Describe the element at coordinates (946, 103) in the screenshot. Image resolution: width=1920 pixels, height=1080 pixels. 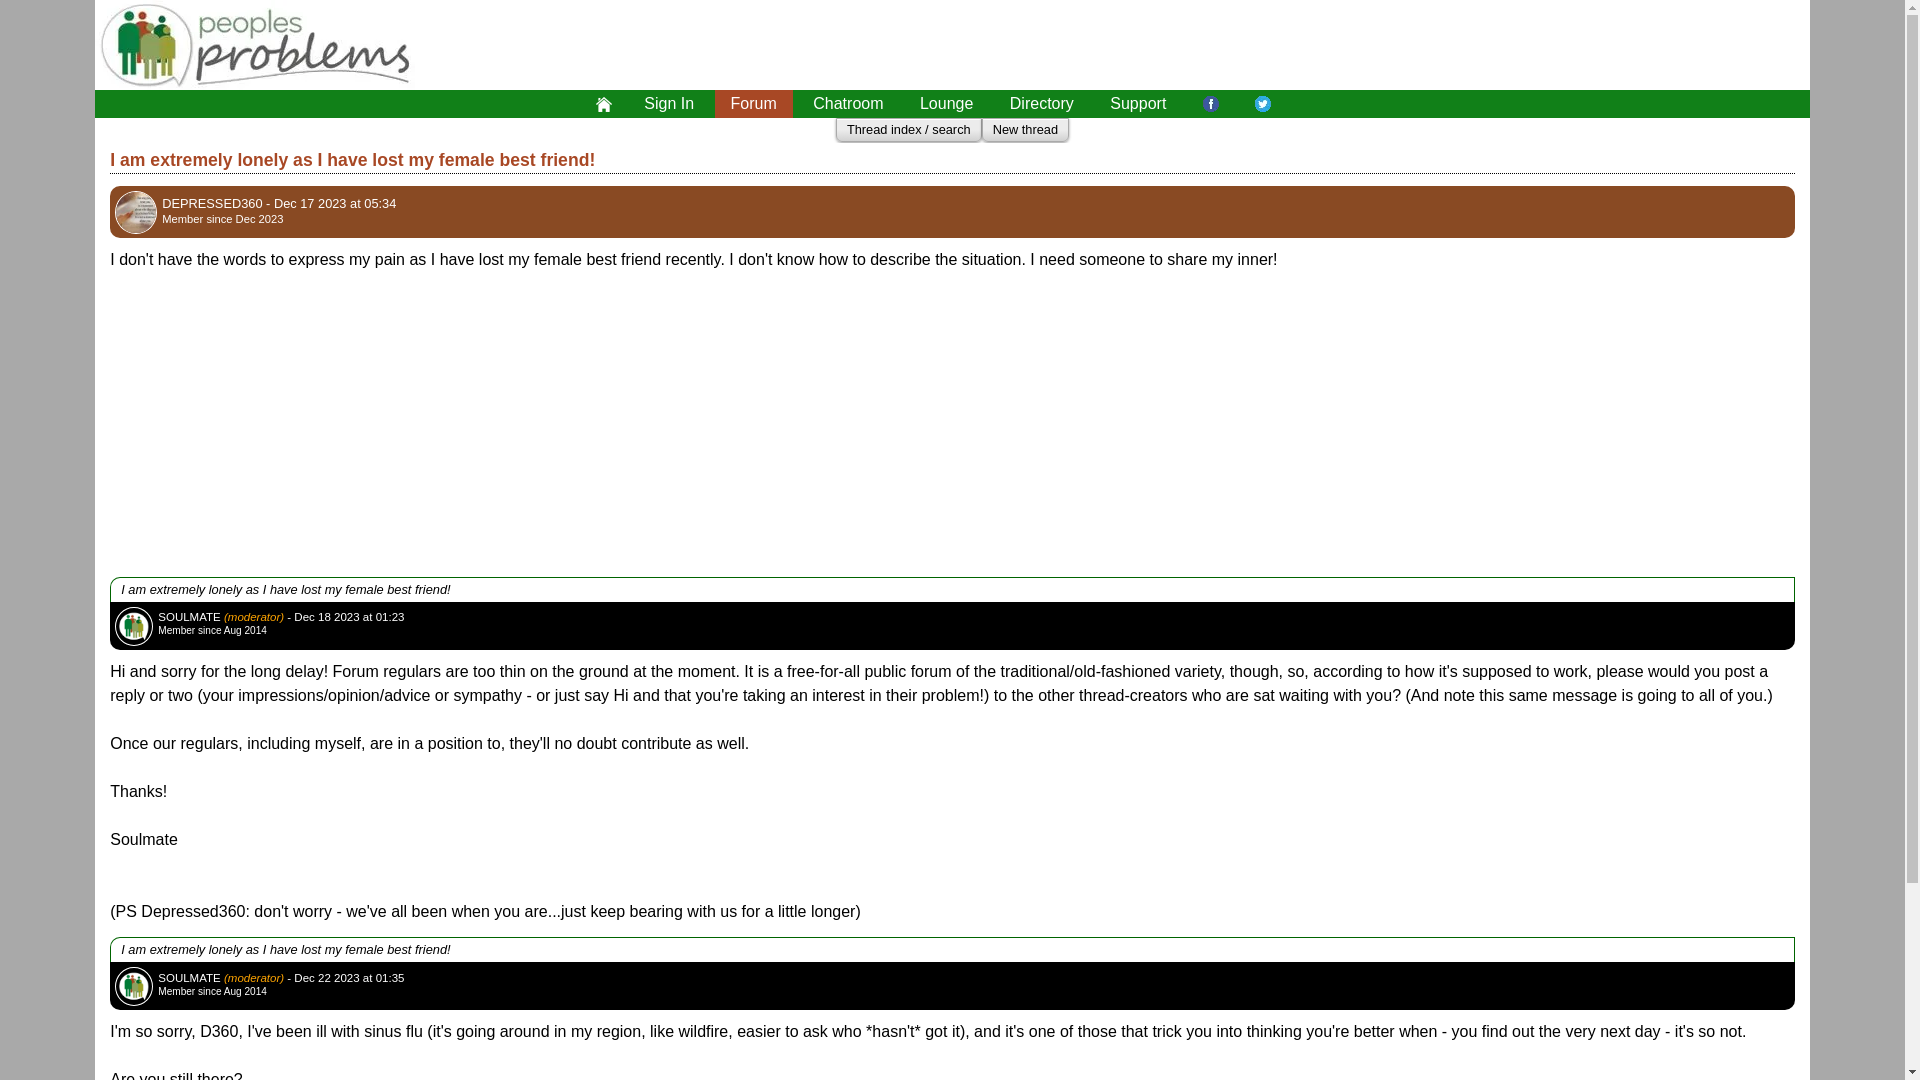
I see `Lounge` at that location.